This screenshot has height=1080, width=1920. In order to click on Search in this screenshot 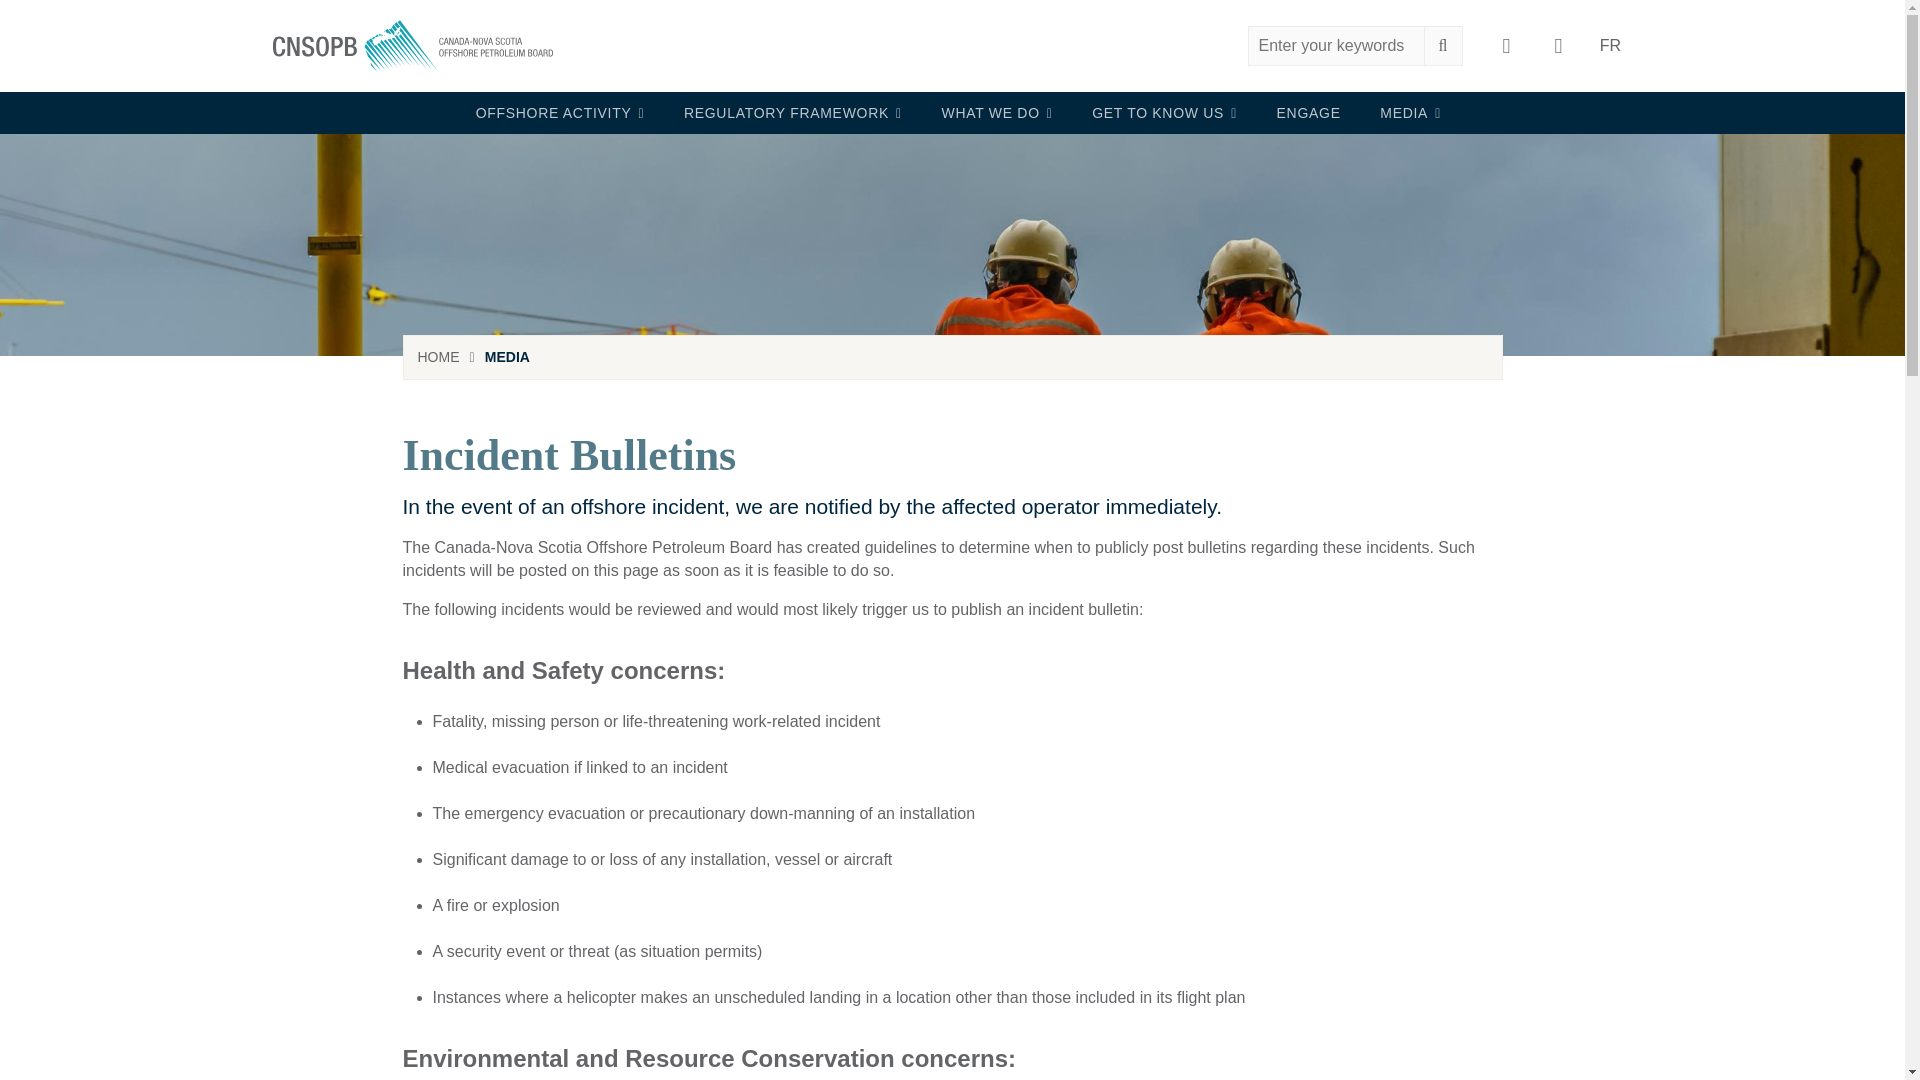, I will do `click(1267, 44)`.